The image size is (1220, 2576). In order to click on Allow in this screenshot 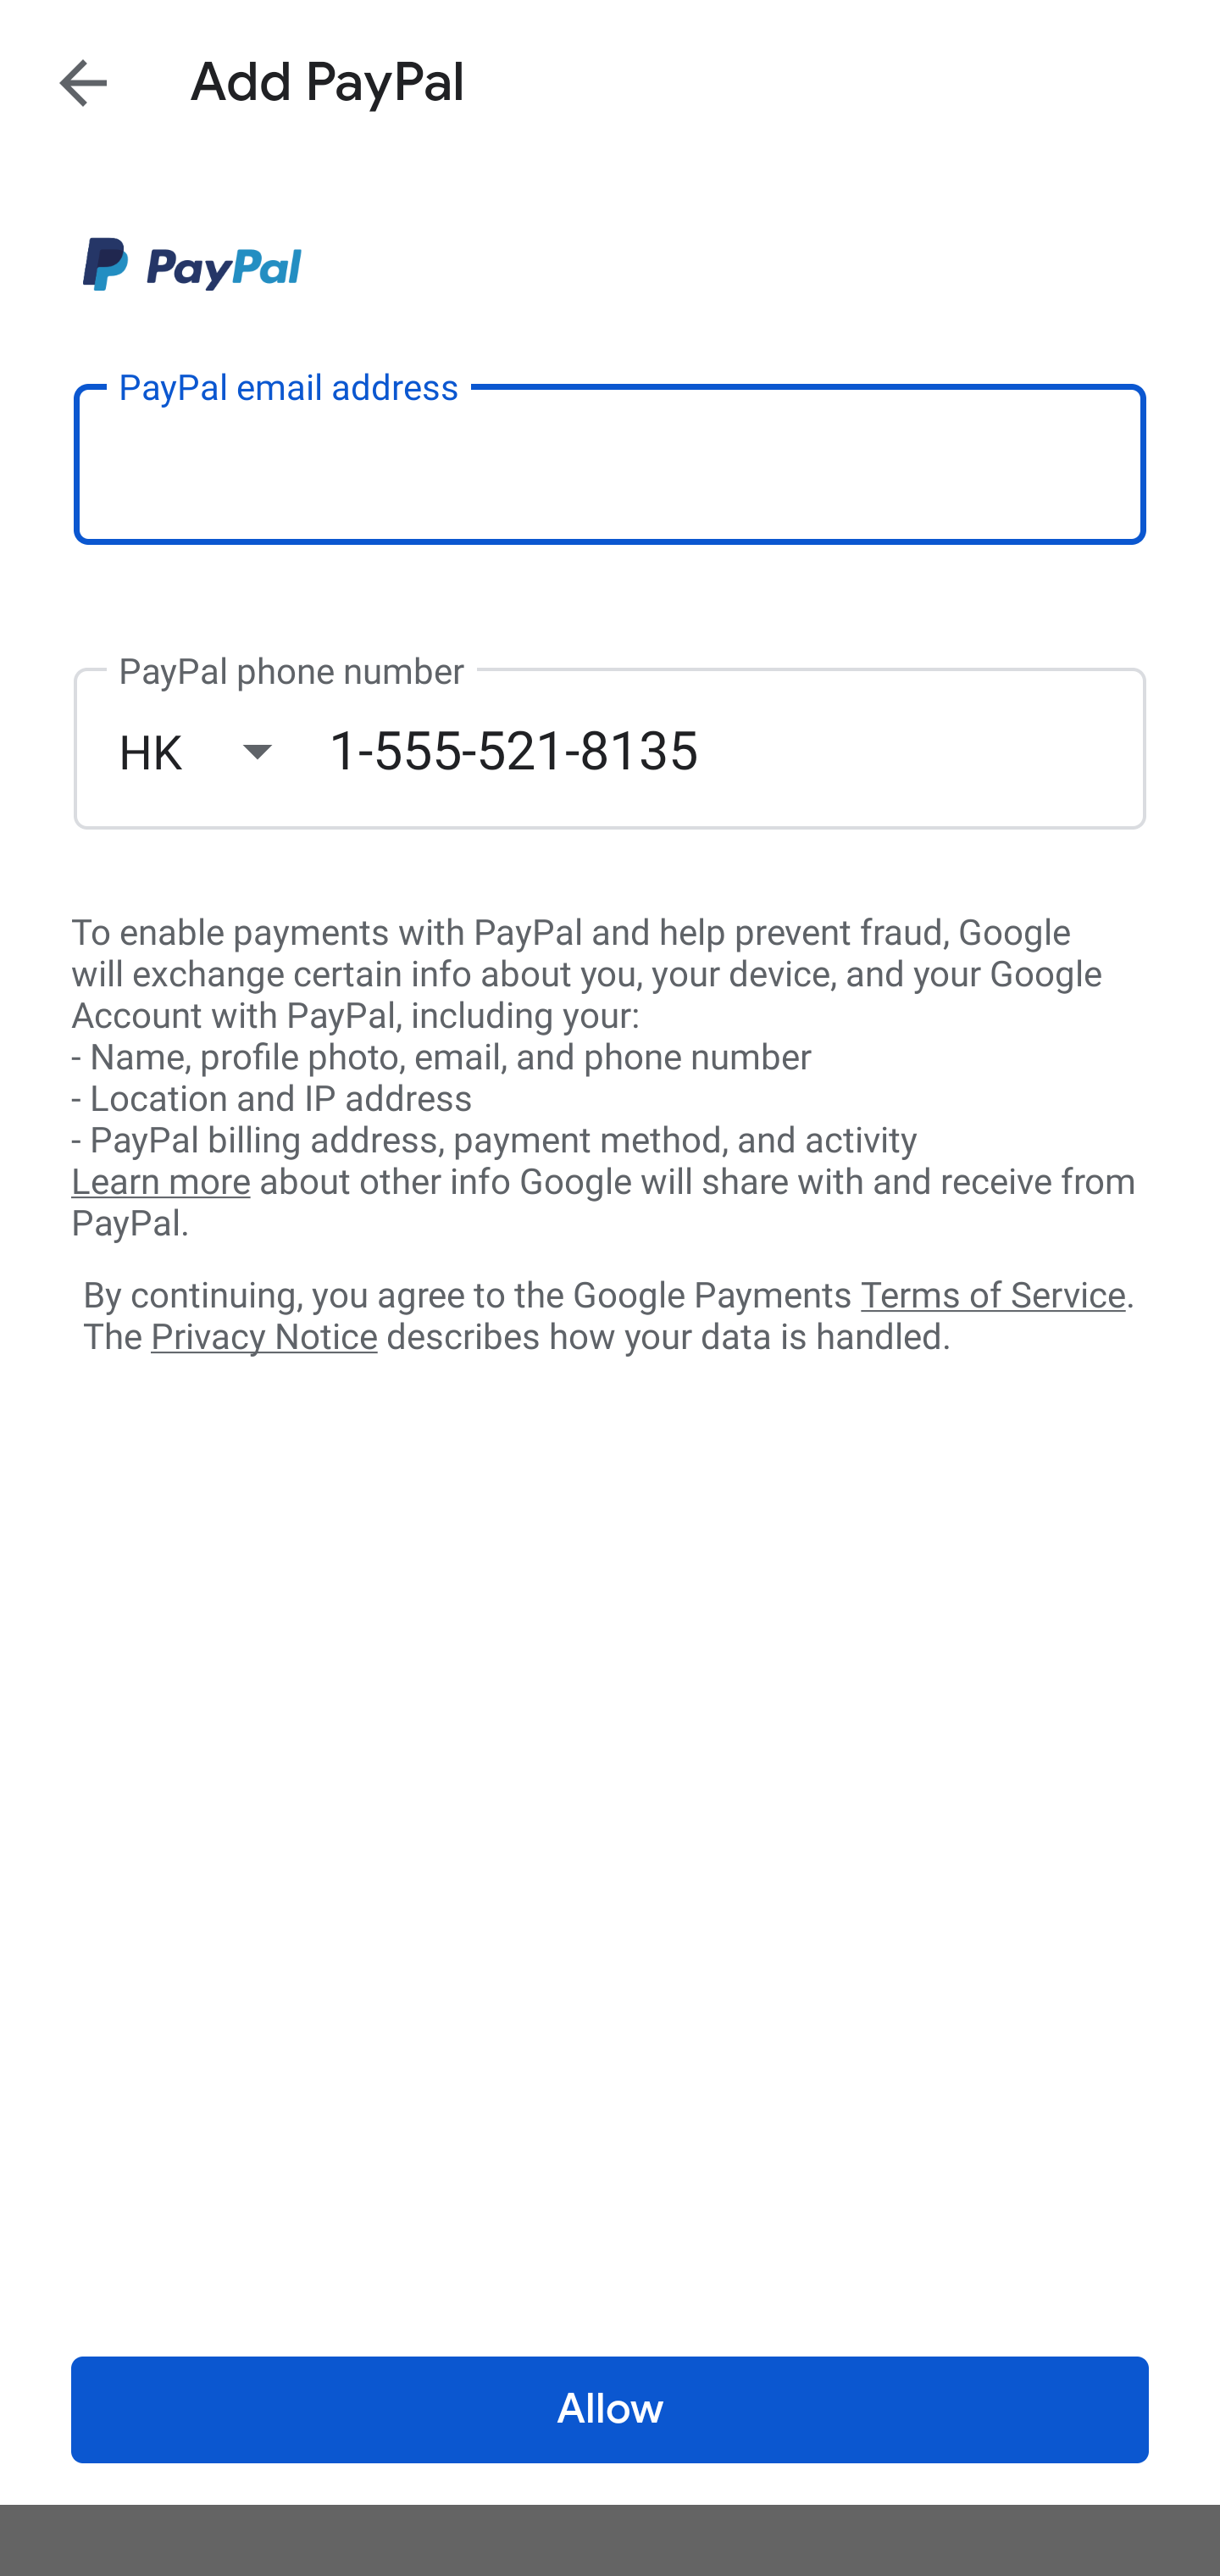, I will do `click(610, 2410)`.